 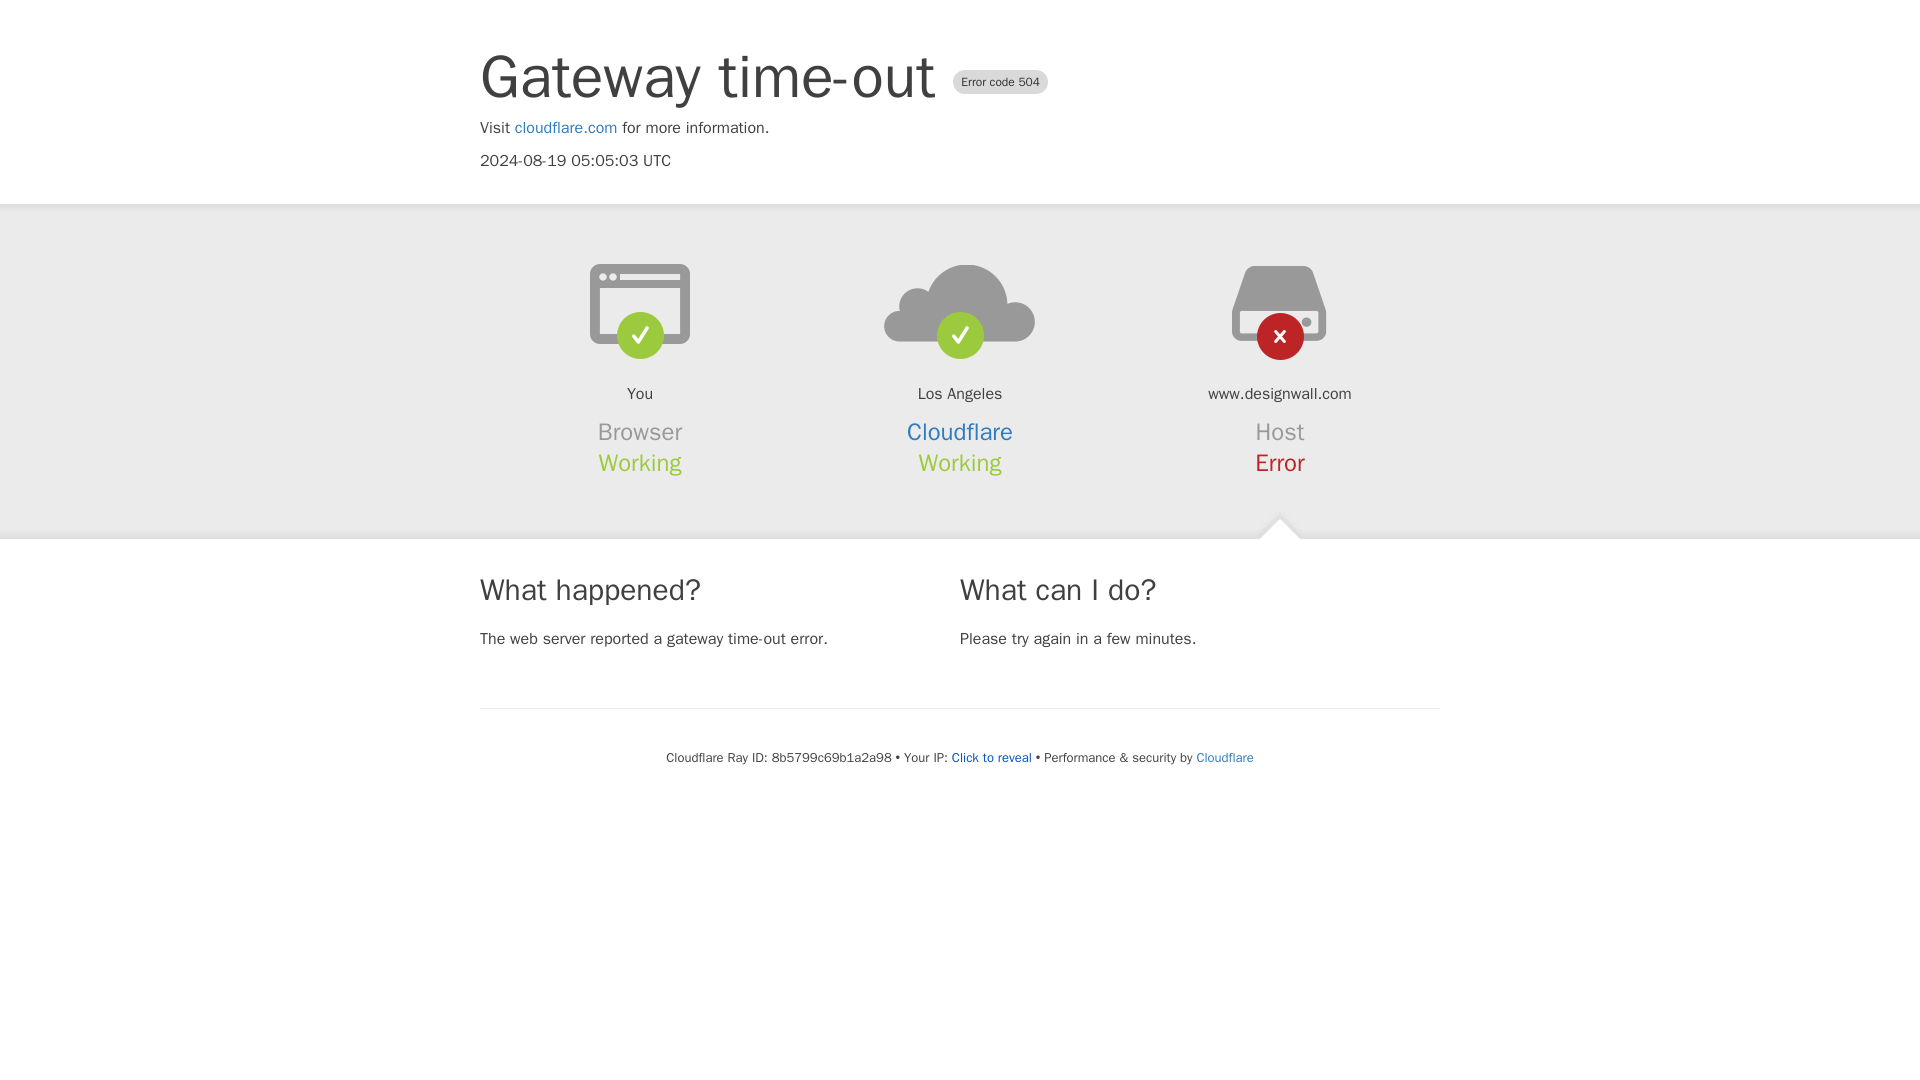 I want to click on cloudflare.com, so click(x=566, y=128).